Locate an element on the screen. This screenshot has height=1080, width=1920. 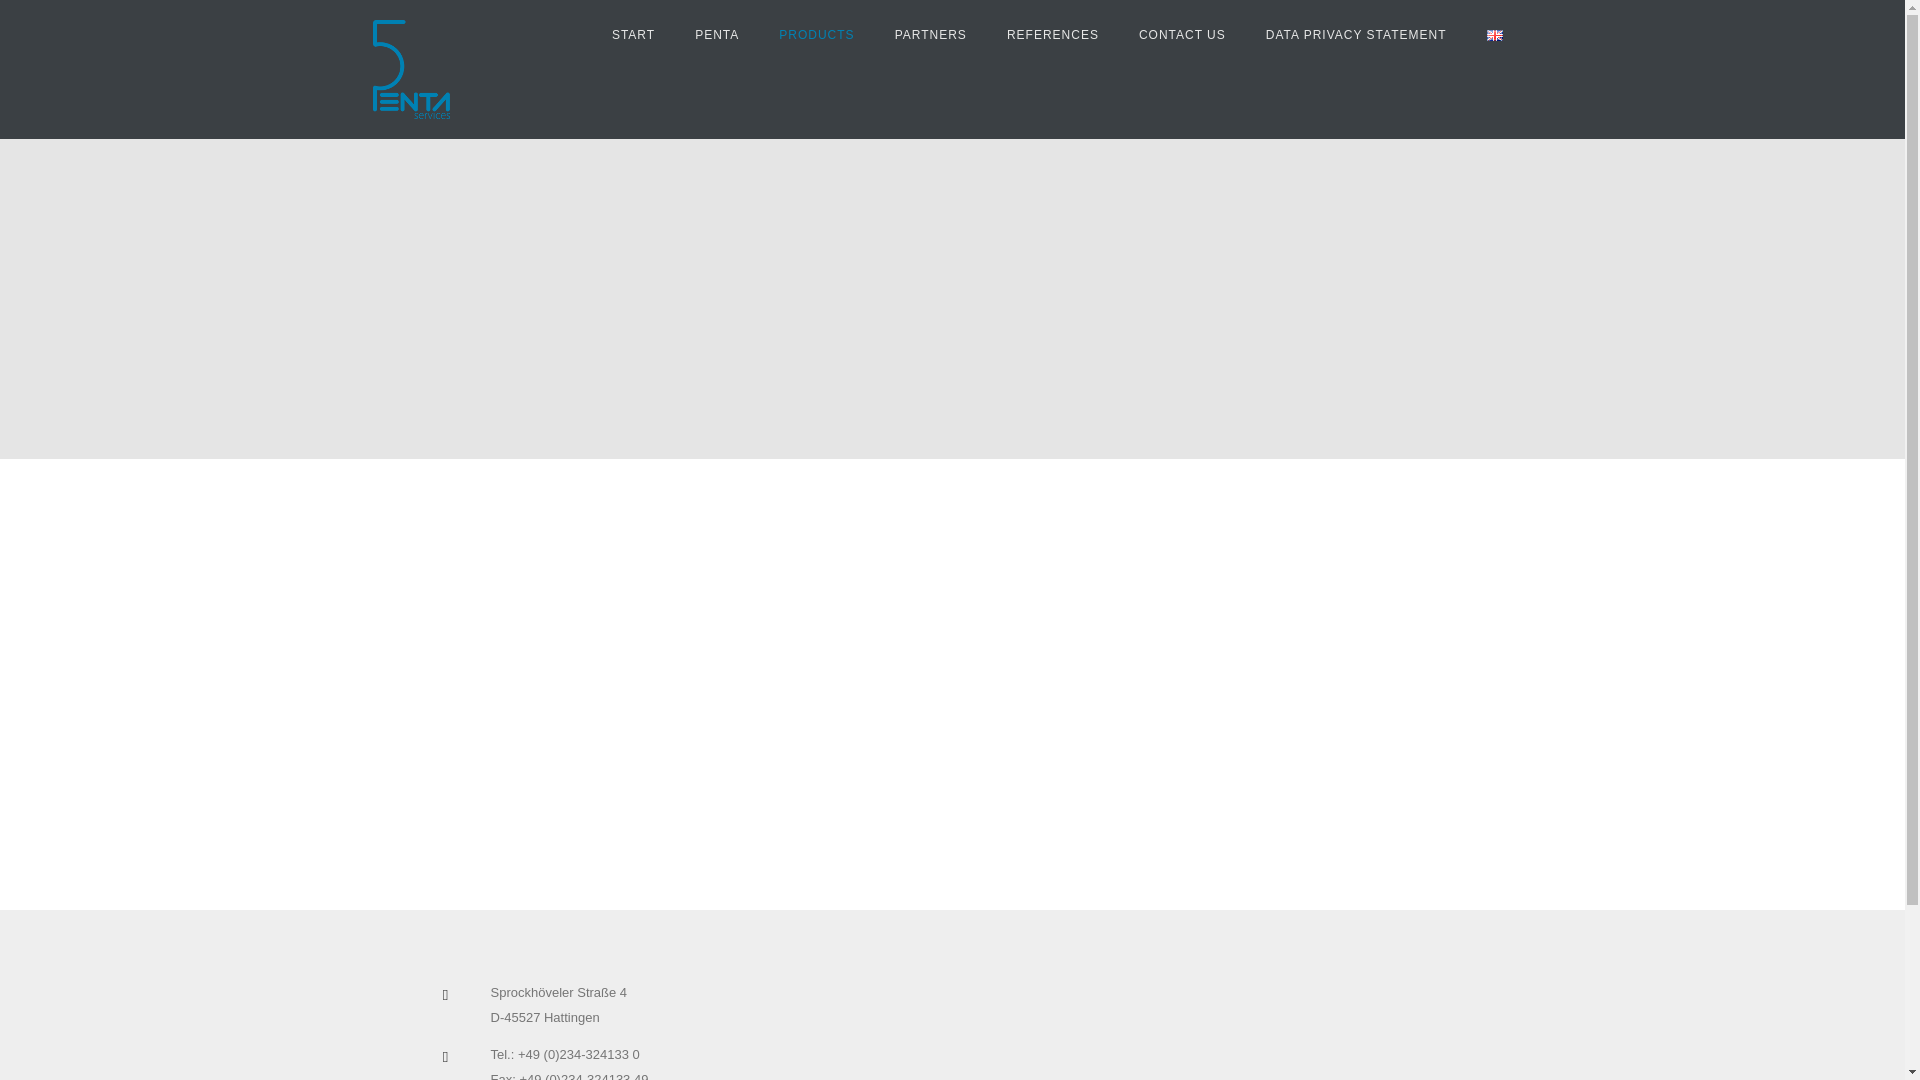
REFERENCES is located at coordinates (1052, 35).